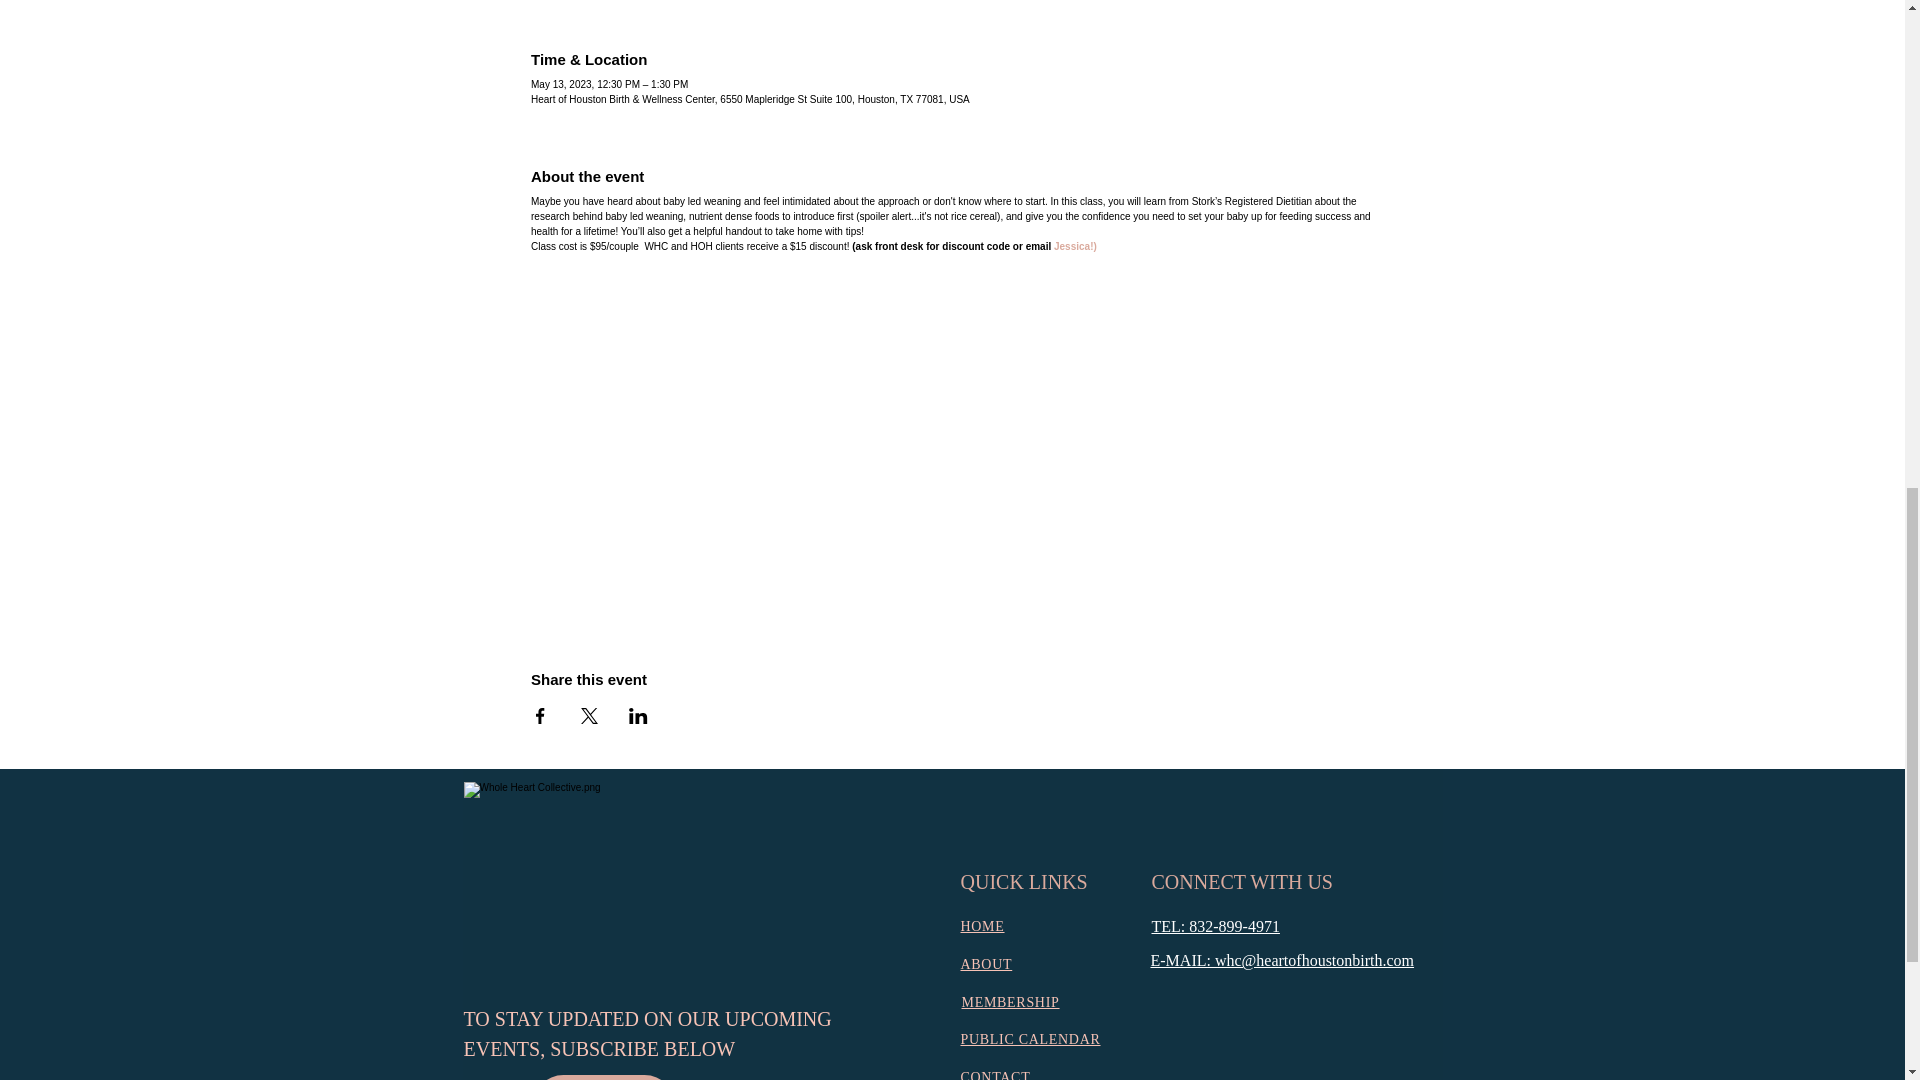 This screenshot has width=1920, height=1080. Describe the element at coordinates (994, 1075) in the screenshot. I see `CONTACT` at that location.